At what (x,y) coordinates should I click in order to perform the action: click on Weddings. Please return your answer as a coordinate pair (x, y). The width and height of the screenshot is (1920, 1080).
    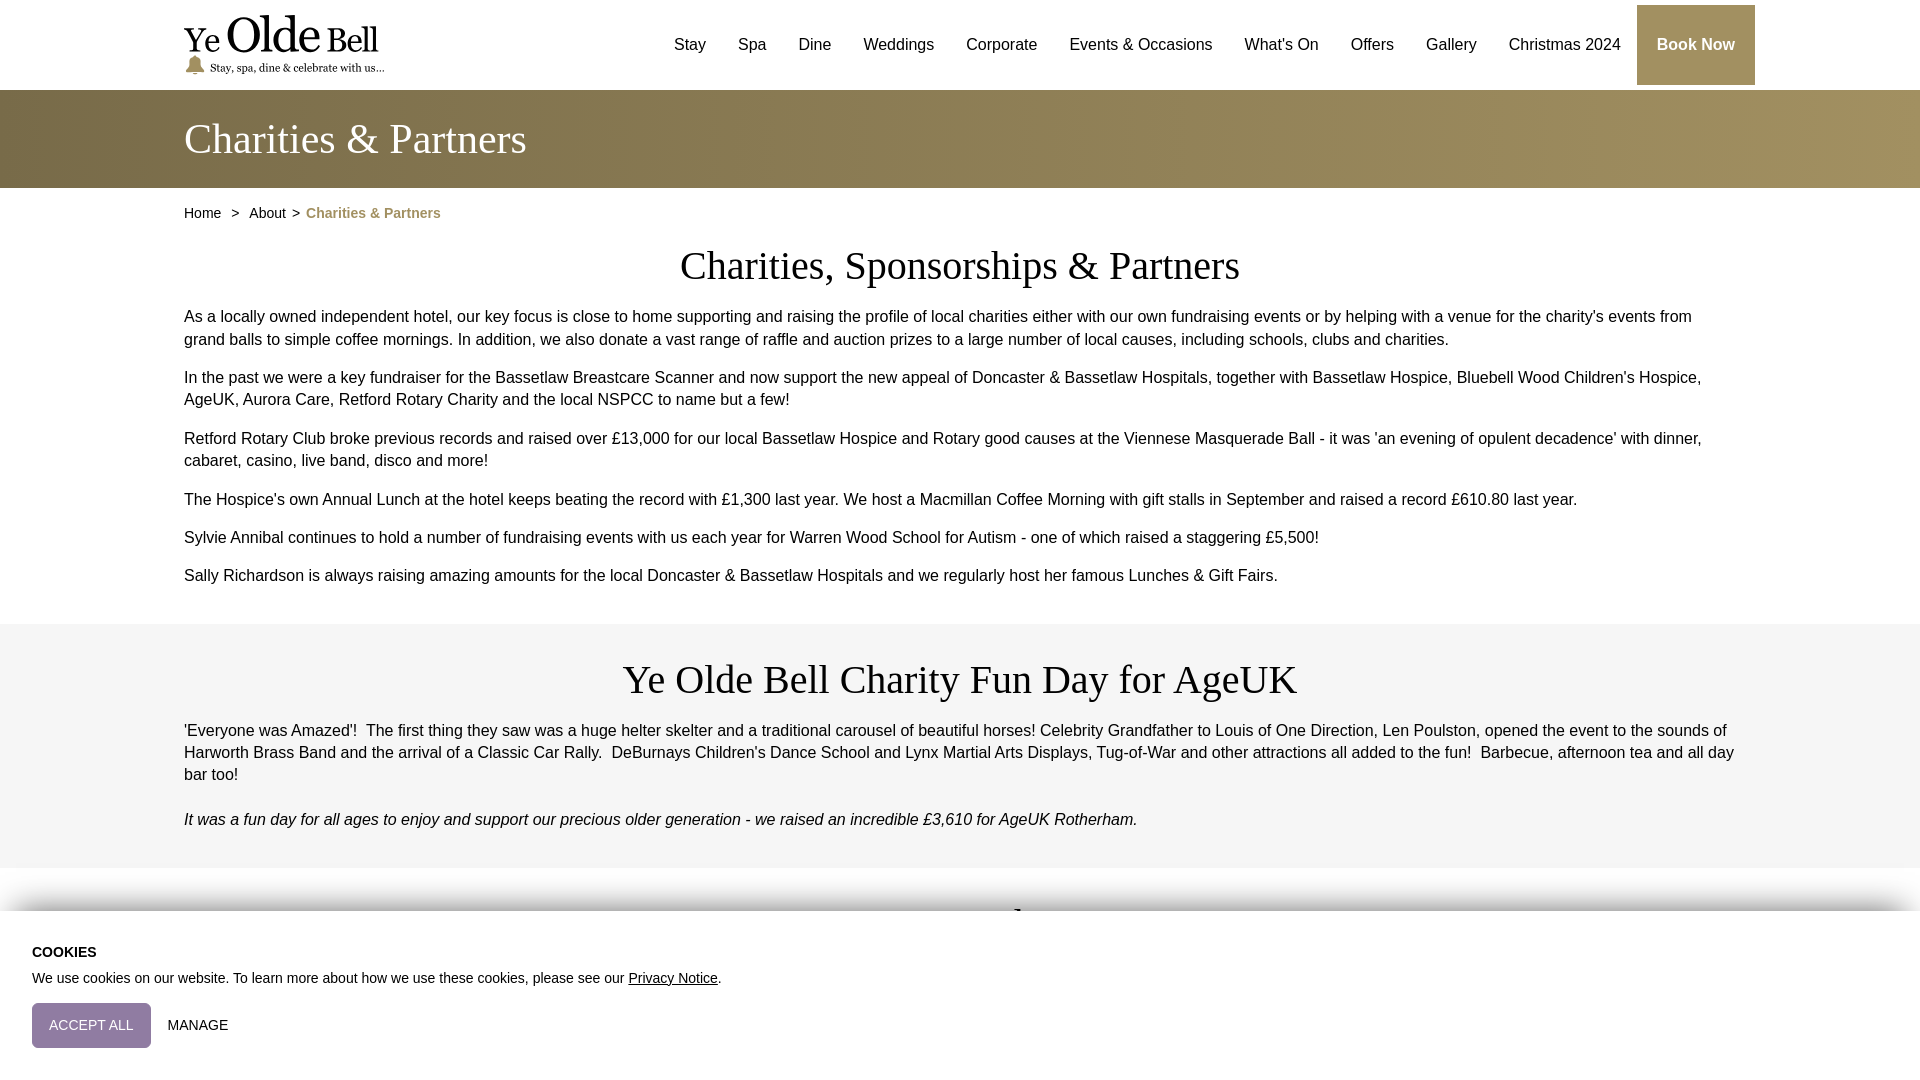
    Looking at the image, I should click on (898, 44).